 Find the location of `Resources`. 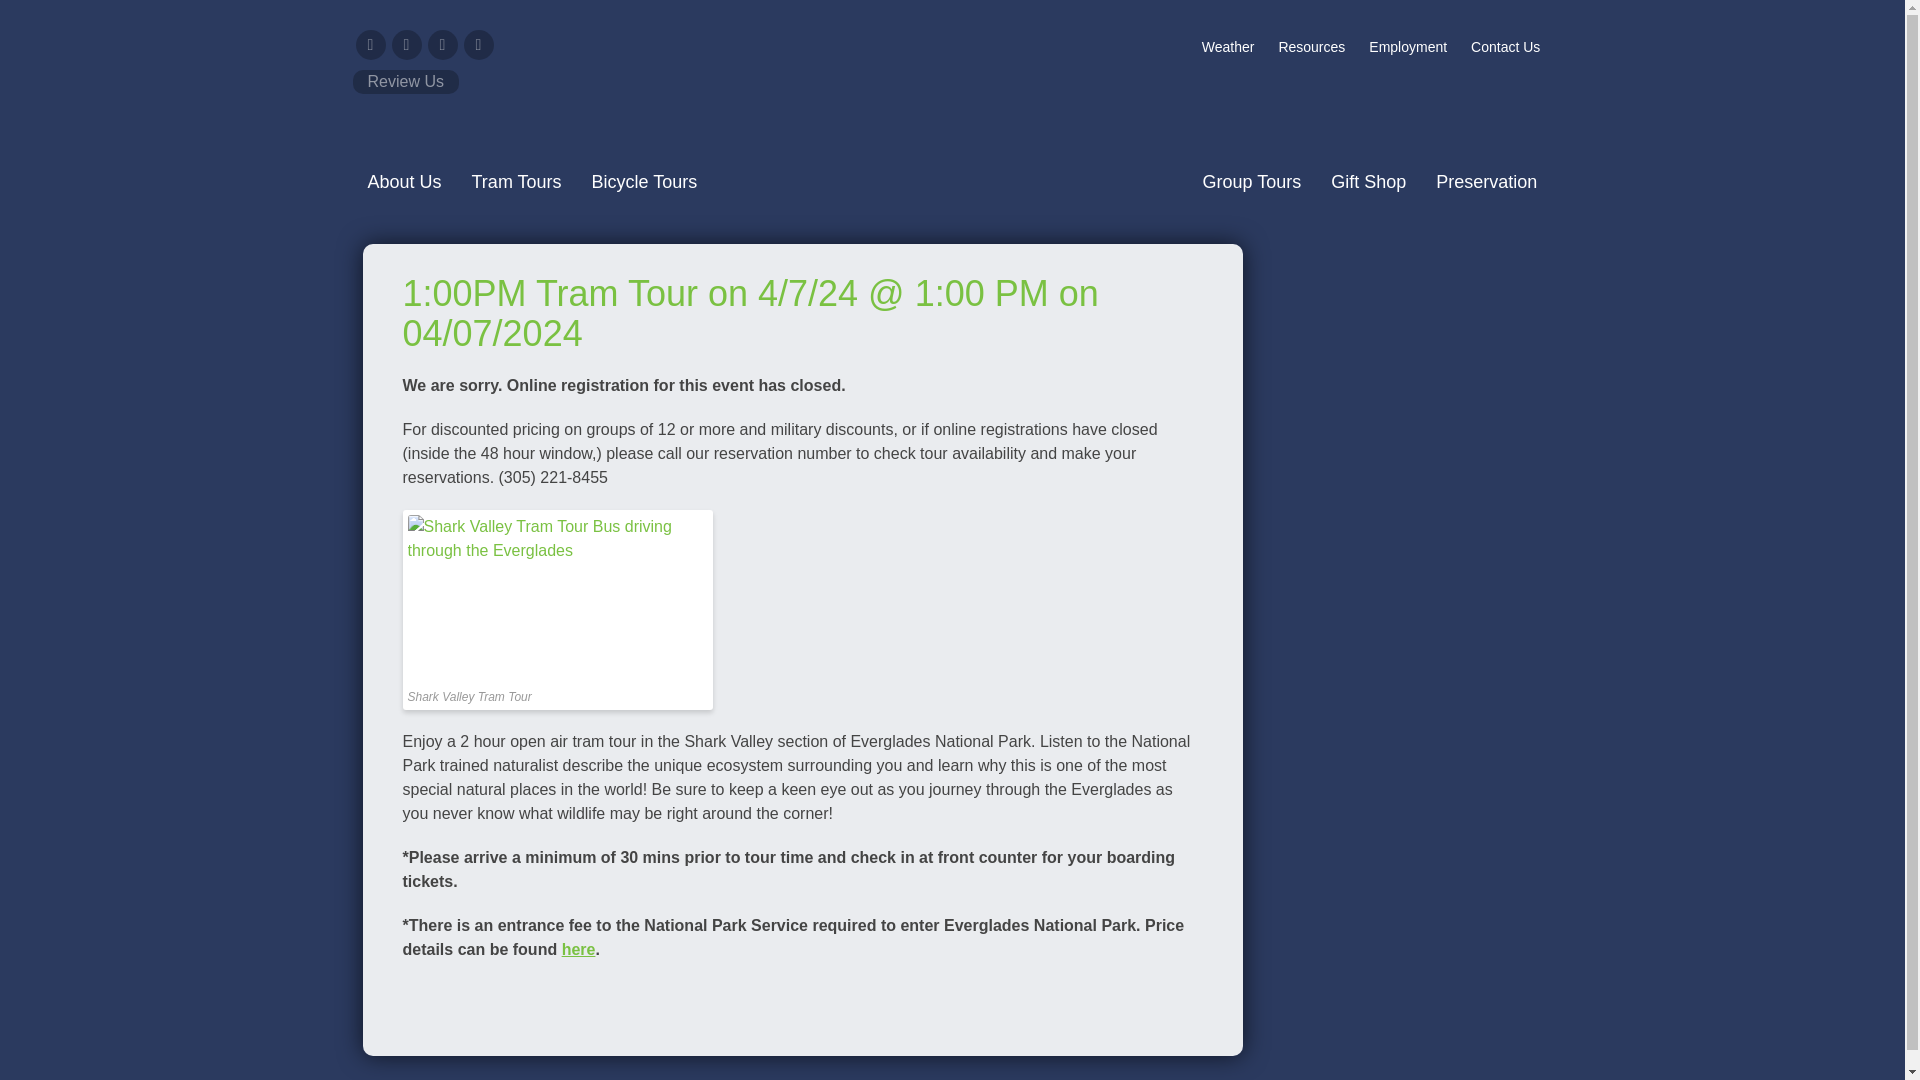

Resources is located at coordinates (1311, 46).